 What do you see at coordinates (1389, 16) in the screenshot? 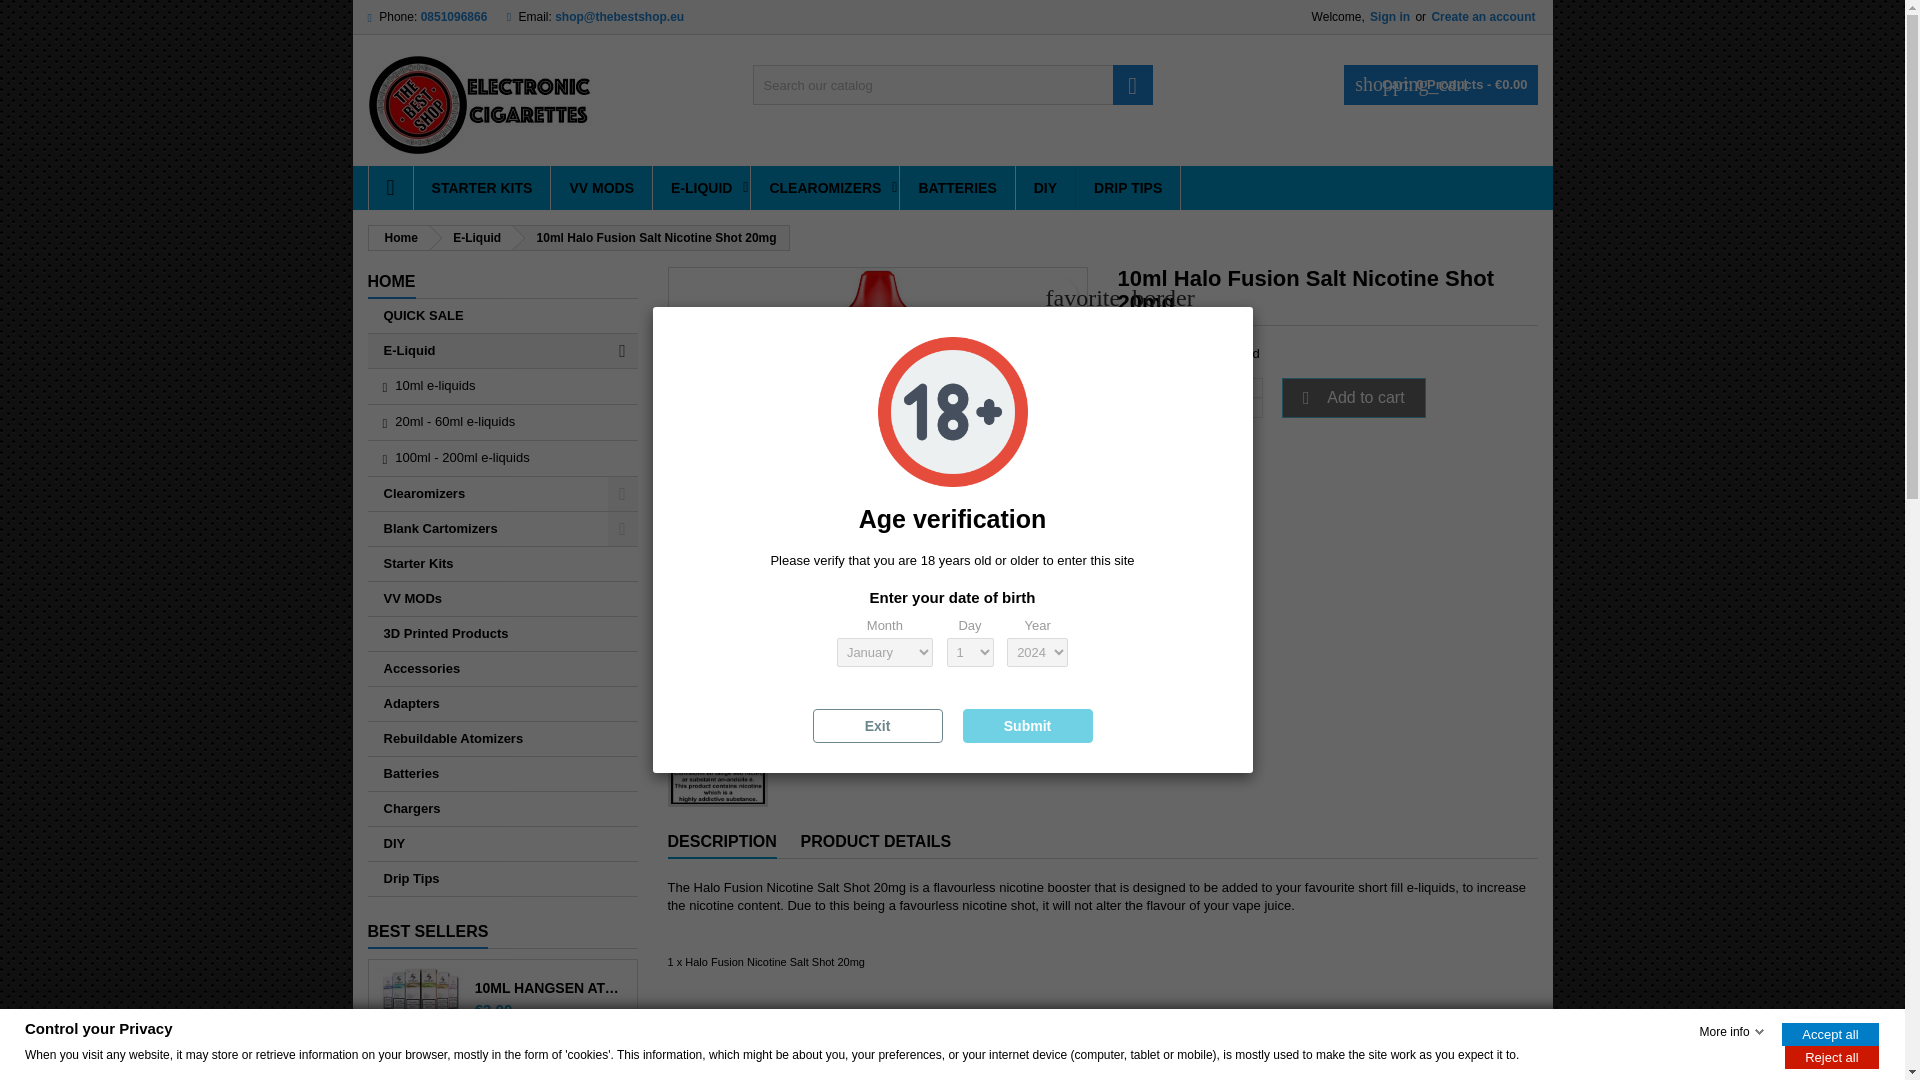
I see `Log in to your customer account` at bounding box center [1389, 16].